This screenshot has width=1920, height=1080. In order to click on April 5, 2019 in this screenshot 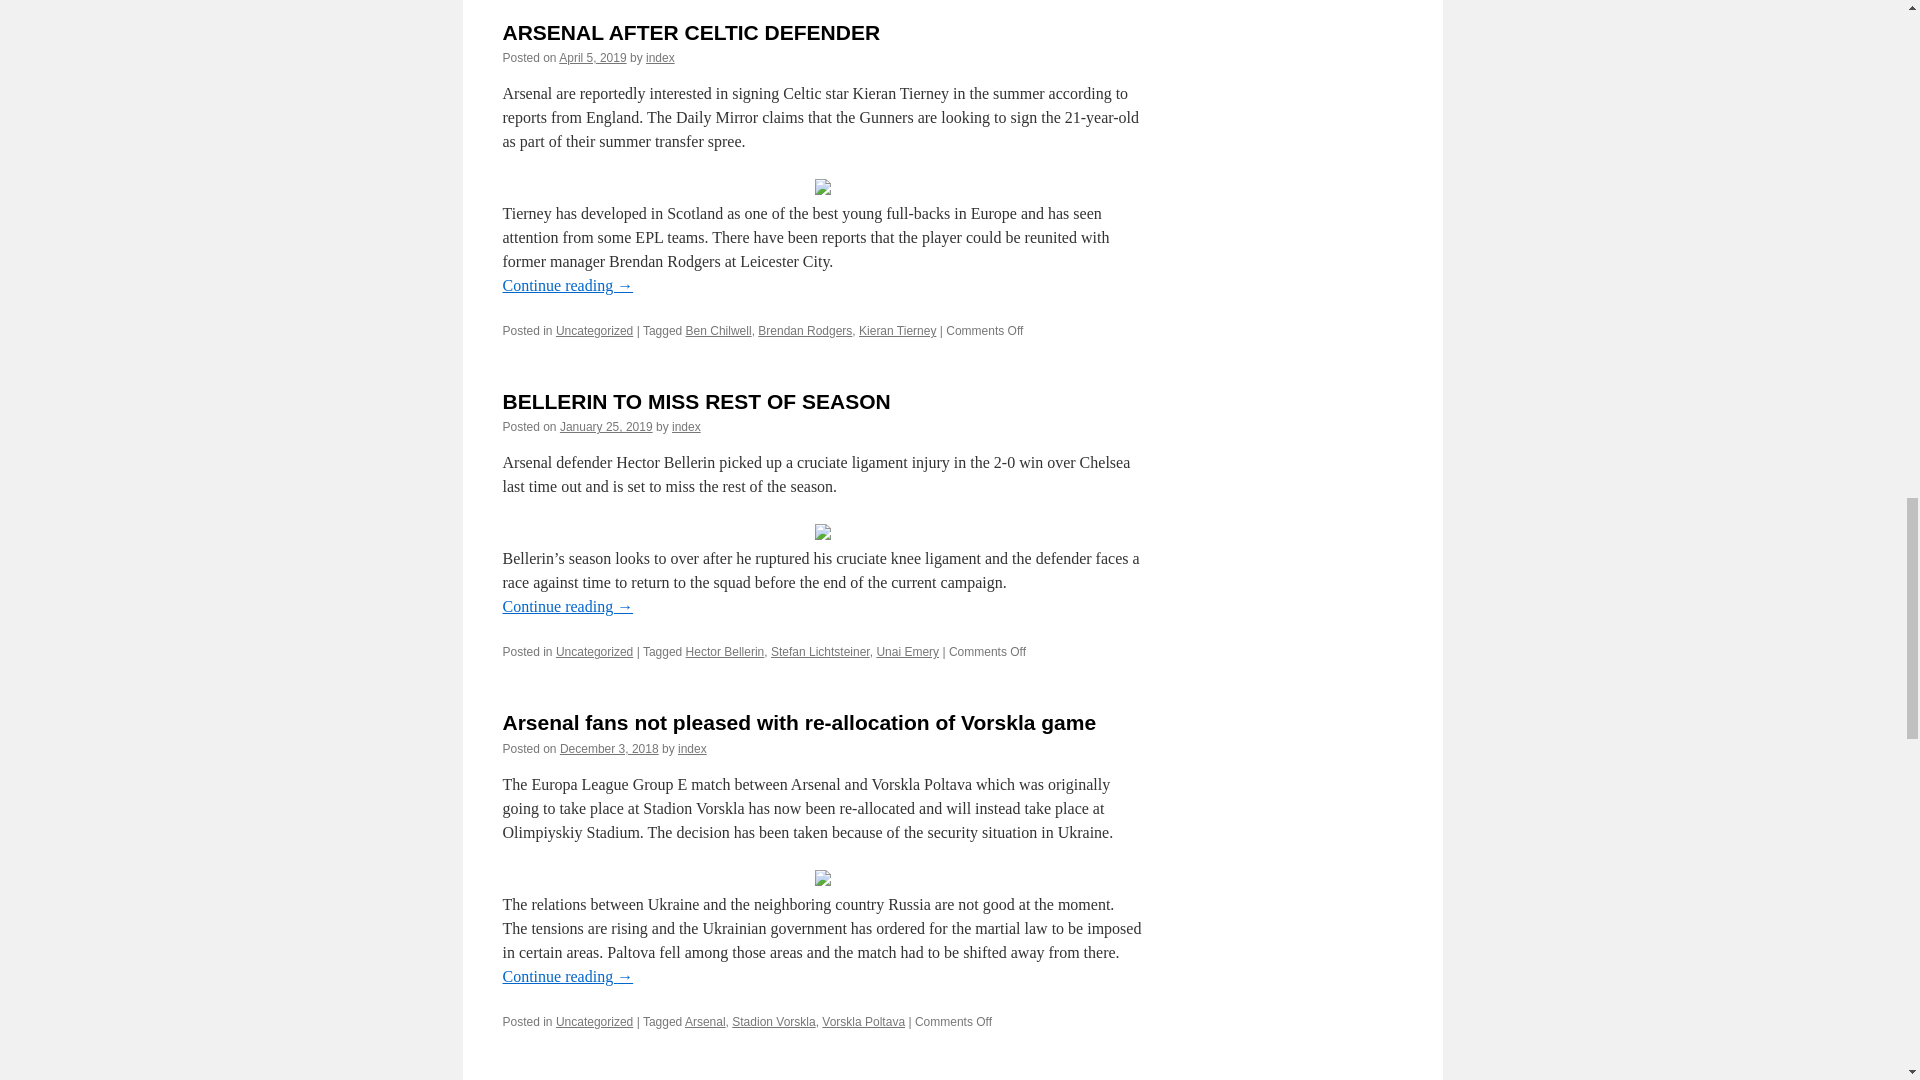, I will do `click(592, 57)`.